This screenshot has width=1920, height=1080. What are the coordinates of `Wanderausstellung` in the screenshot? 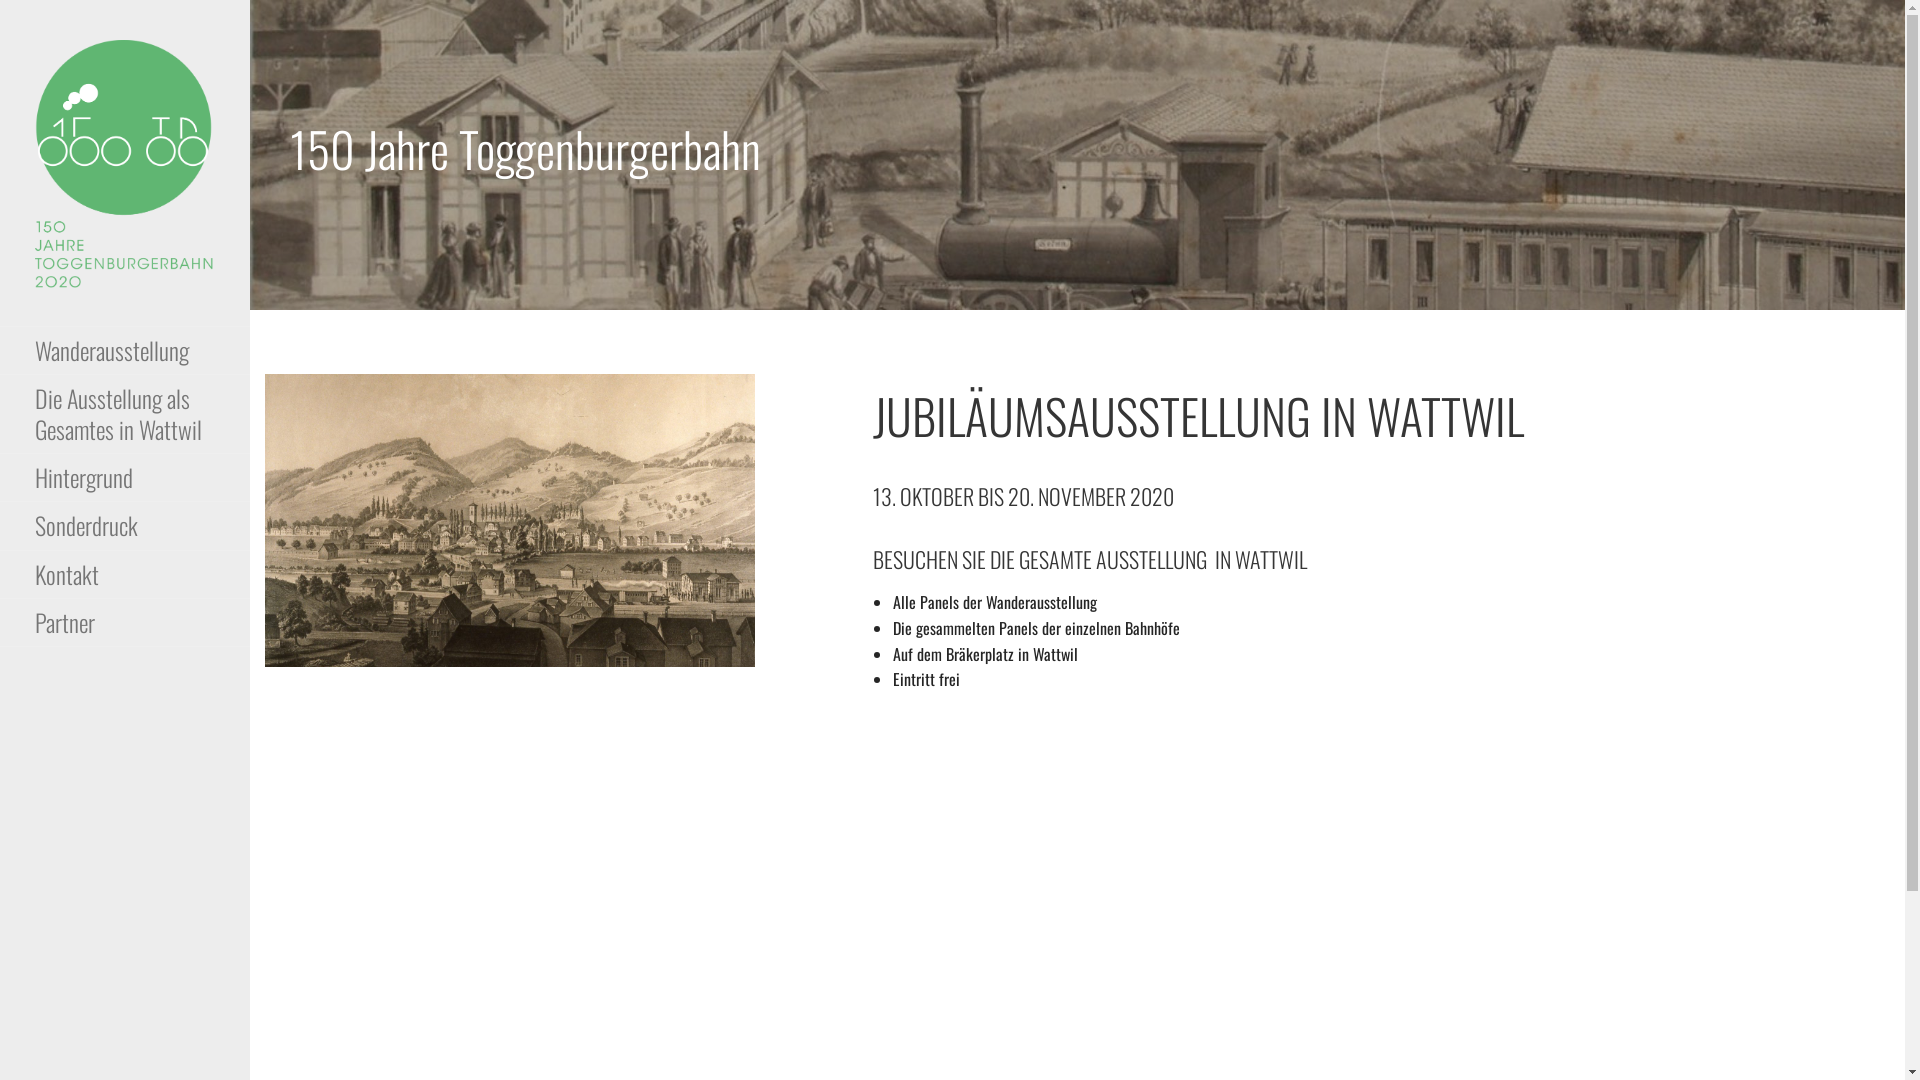 It's located at (125, 351).